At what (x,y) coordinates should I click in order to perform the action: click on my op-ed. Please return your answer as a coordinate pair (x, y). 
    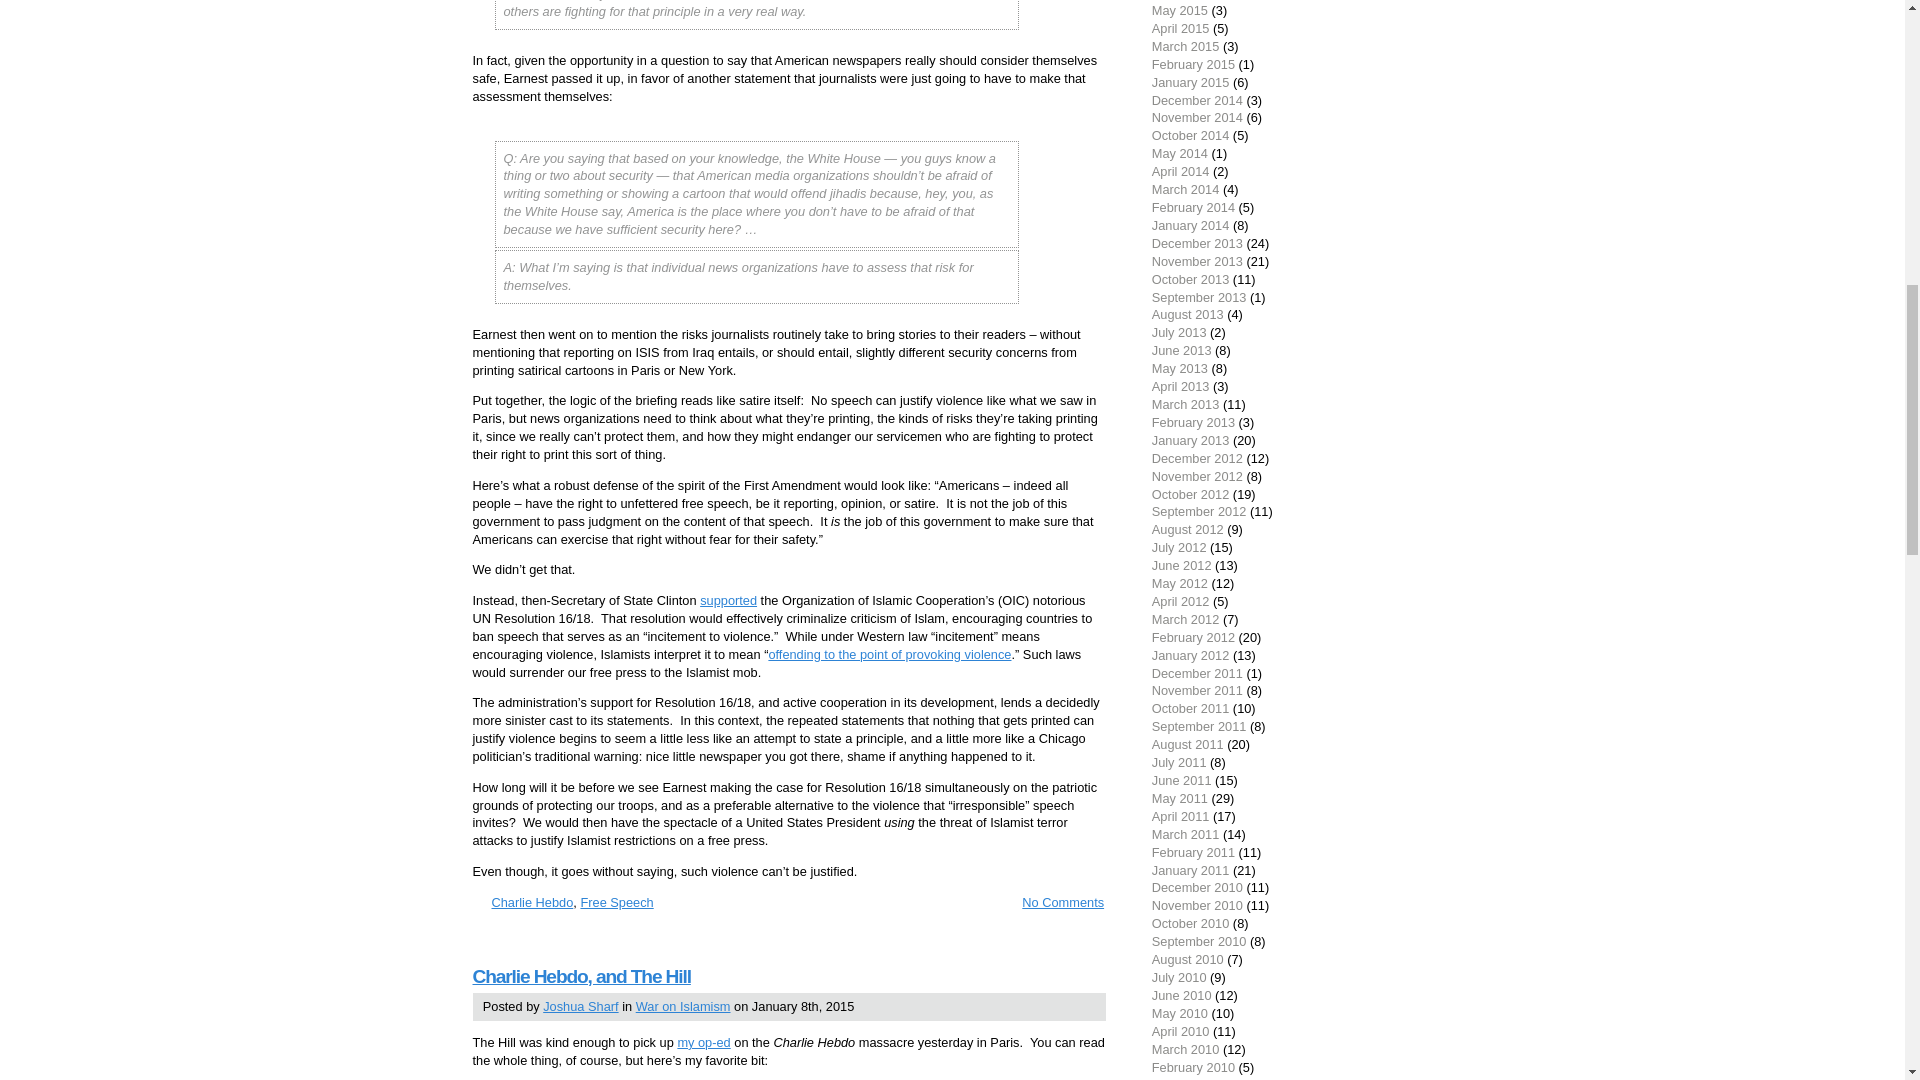
    Looking at the image, I should click on (703, 1042).